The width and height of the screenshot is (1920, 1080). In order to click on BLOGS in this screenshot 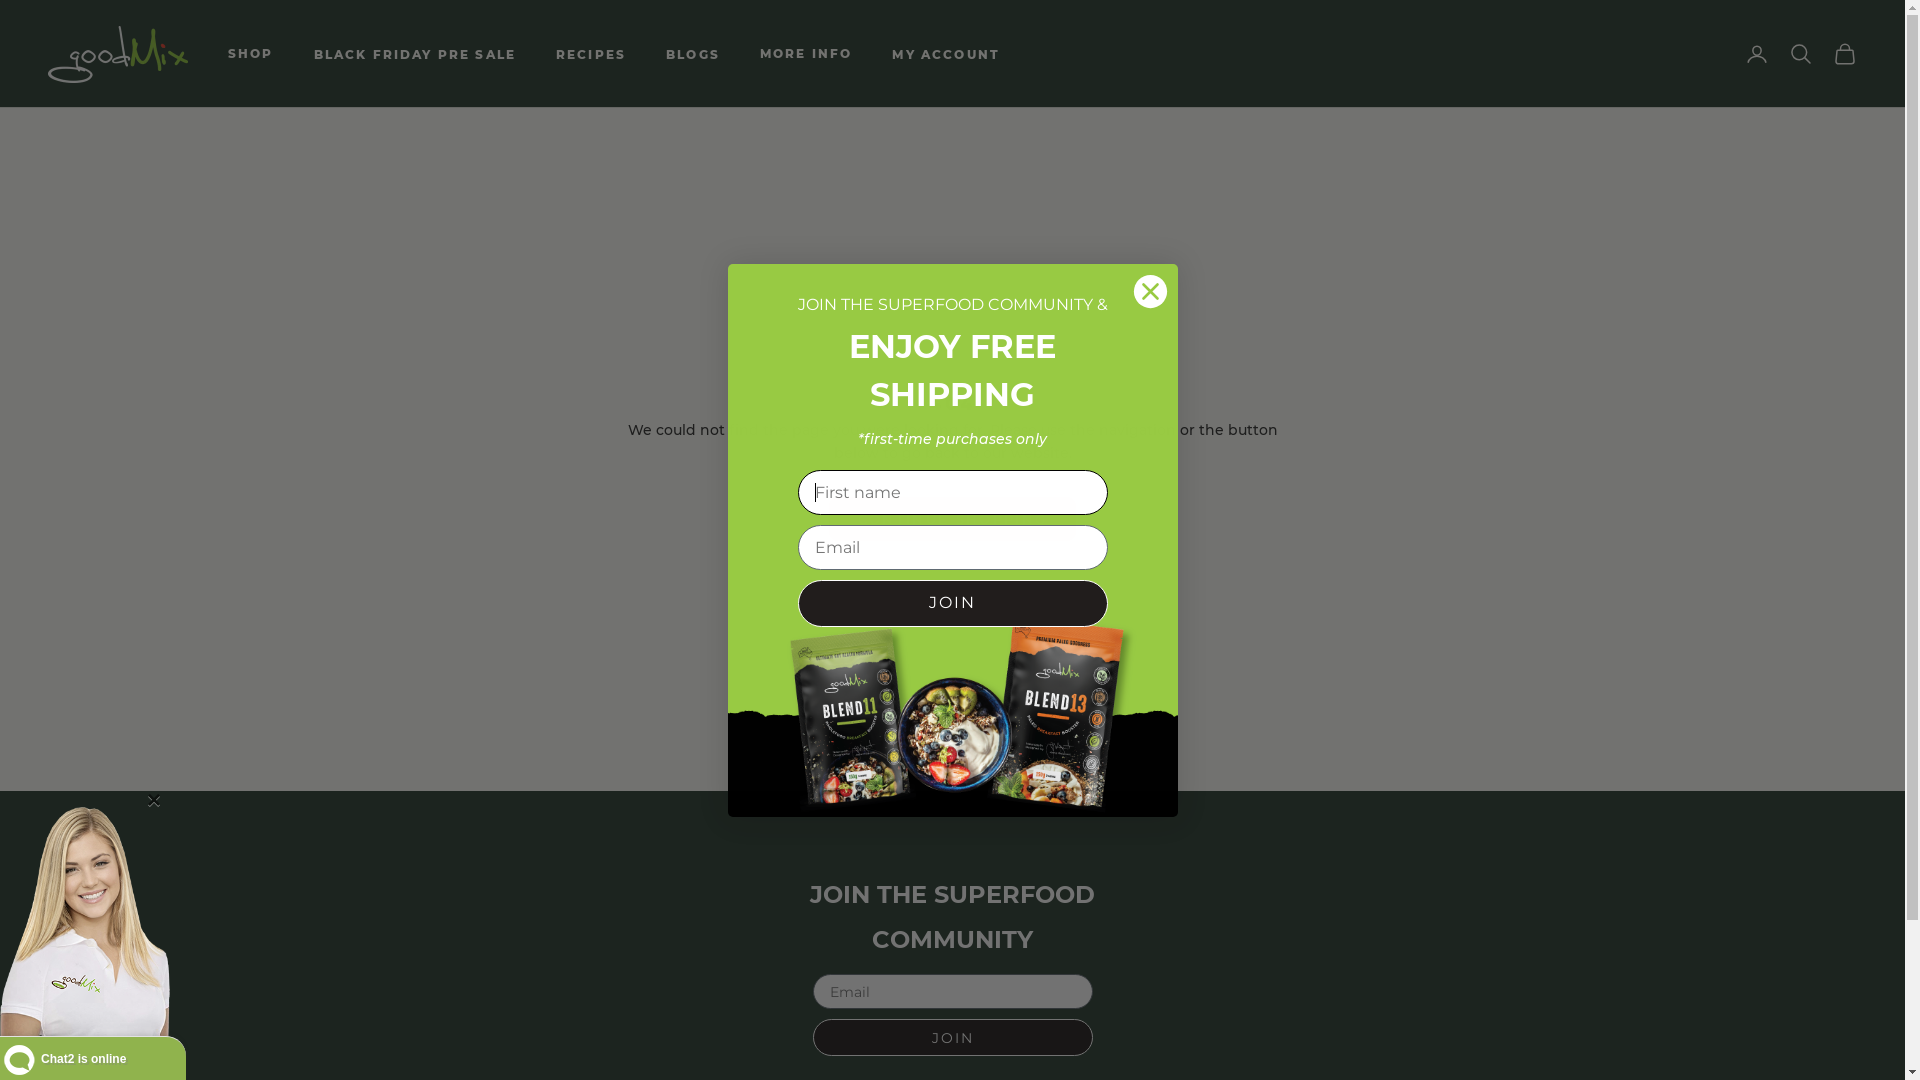, I will do `click(693, 54)`.